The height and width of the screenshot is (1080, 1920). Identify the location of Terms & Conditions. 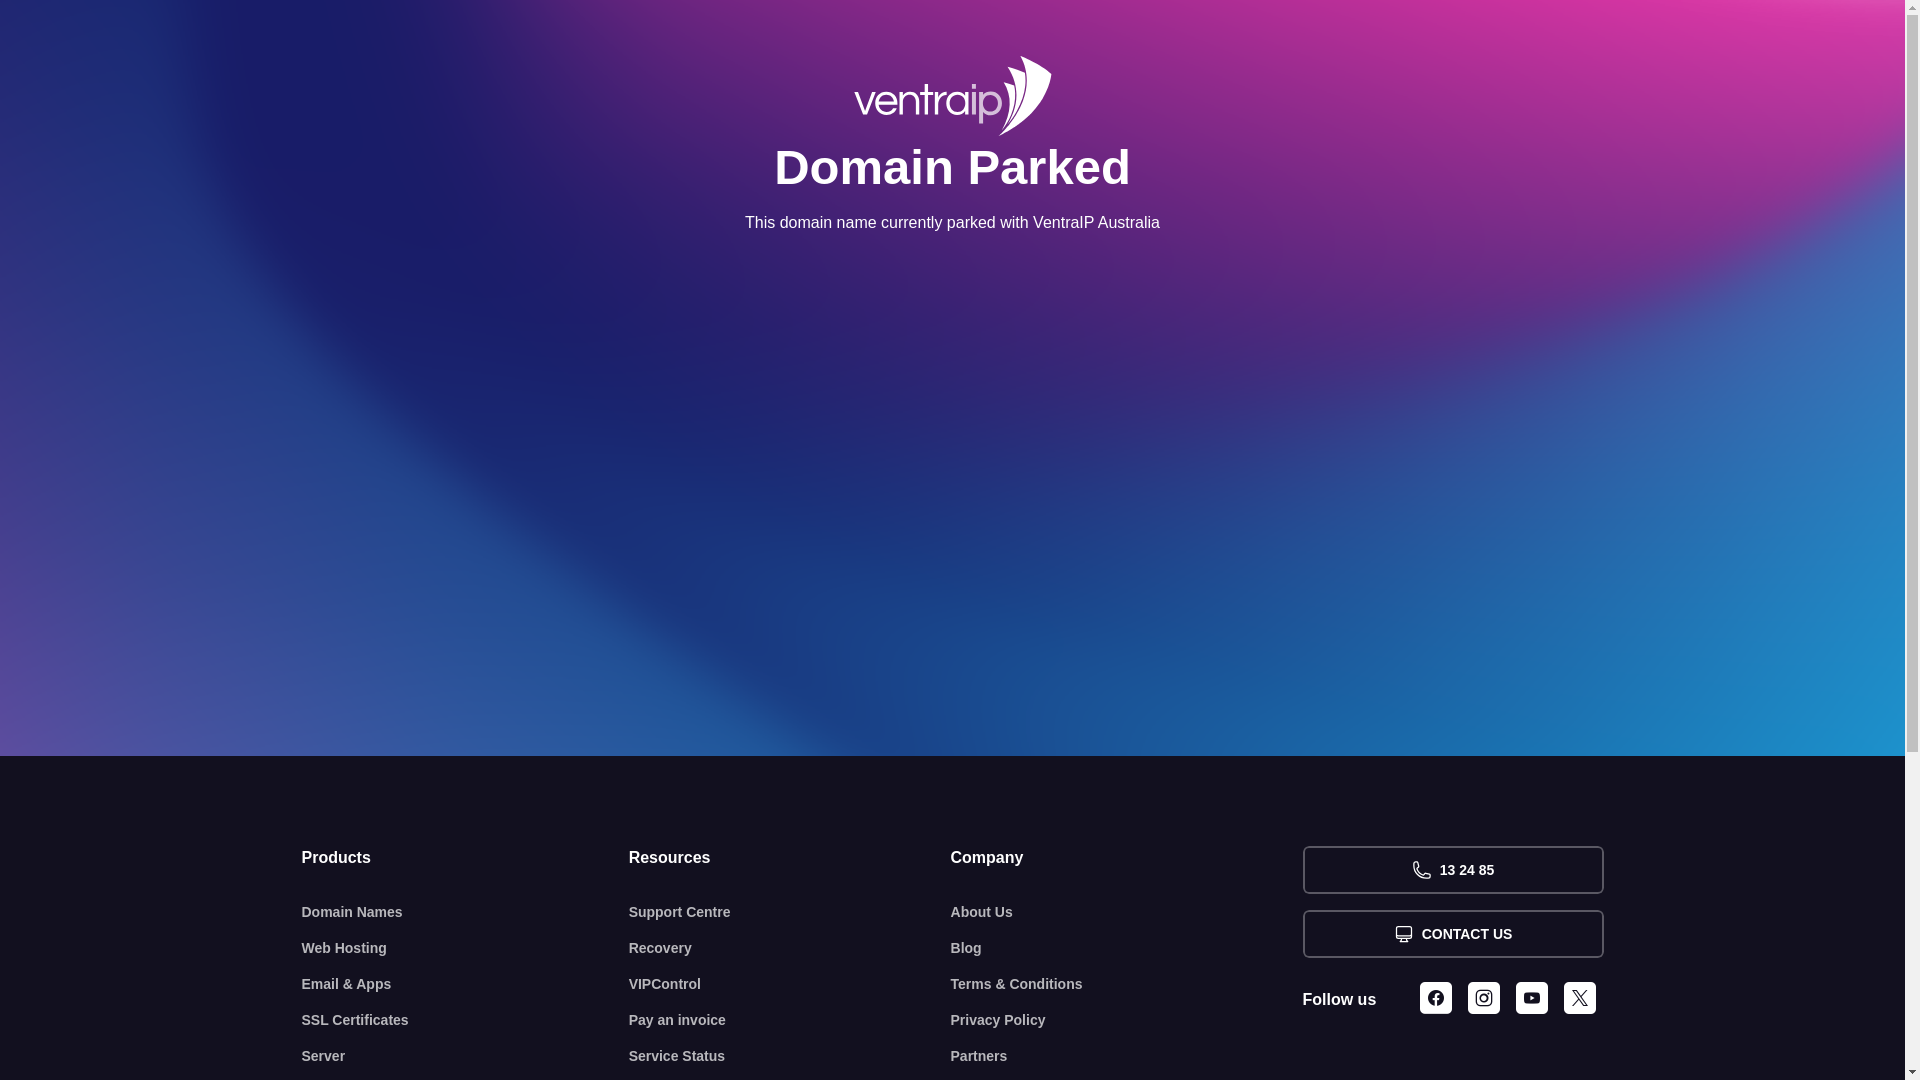
(1127, 984).